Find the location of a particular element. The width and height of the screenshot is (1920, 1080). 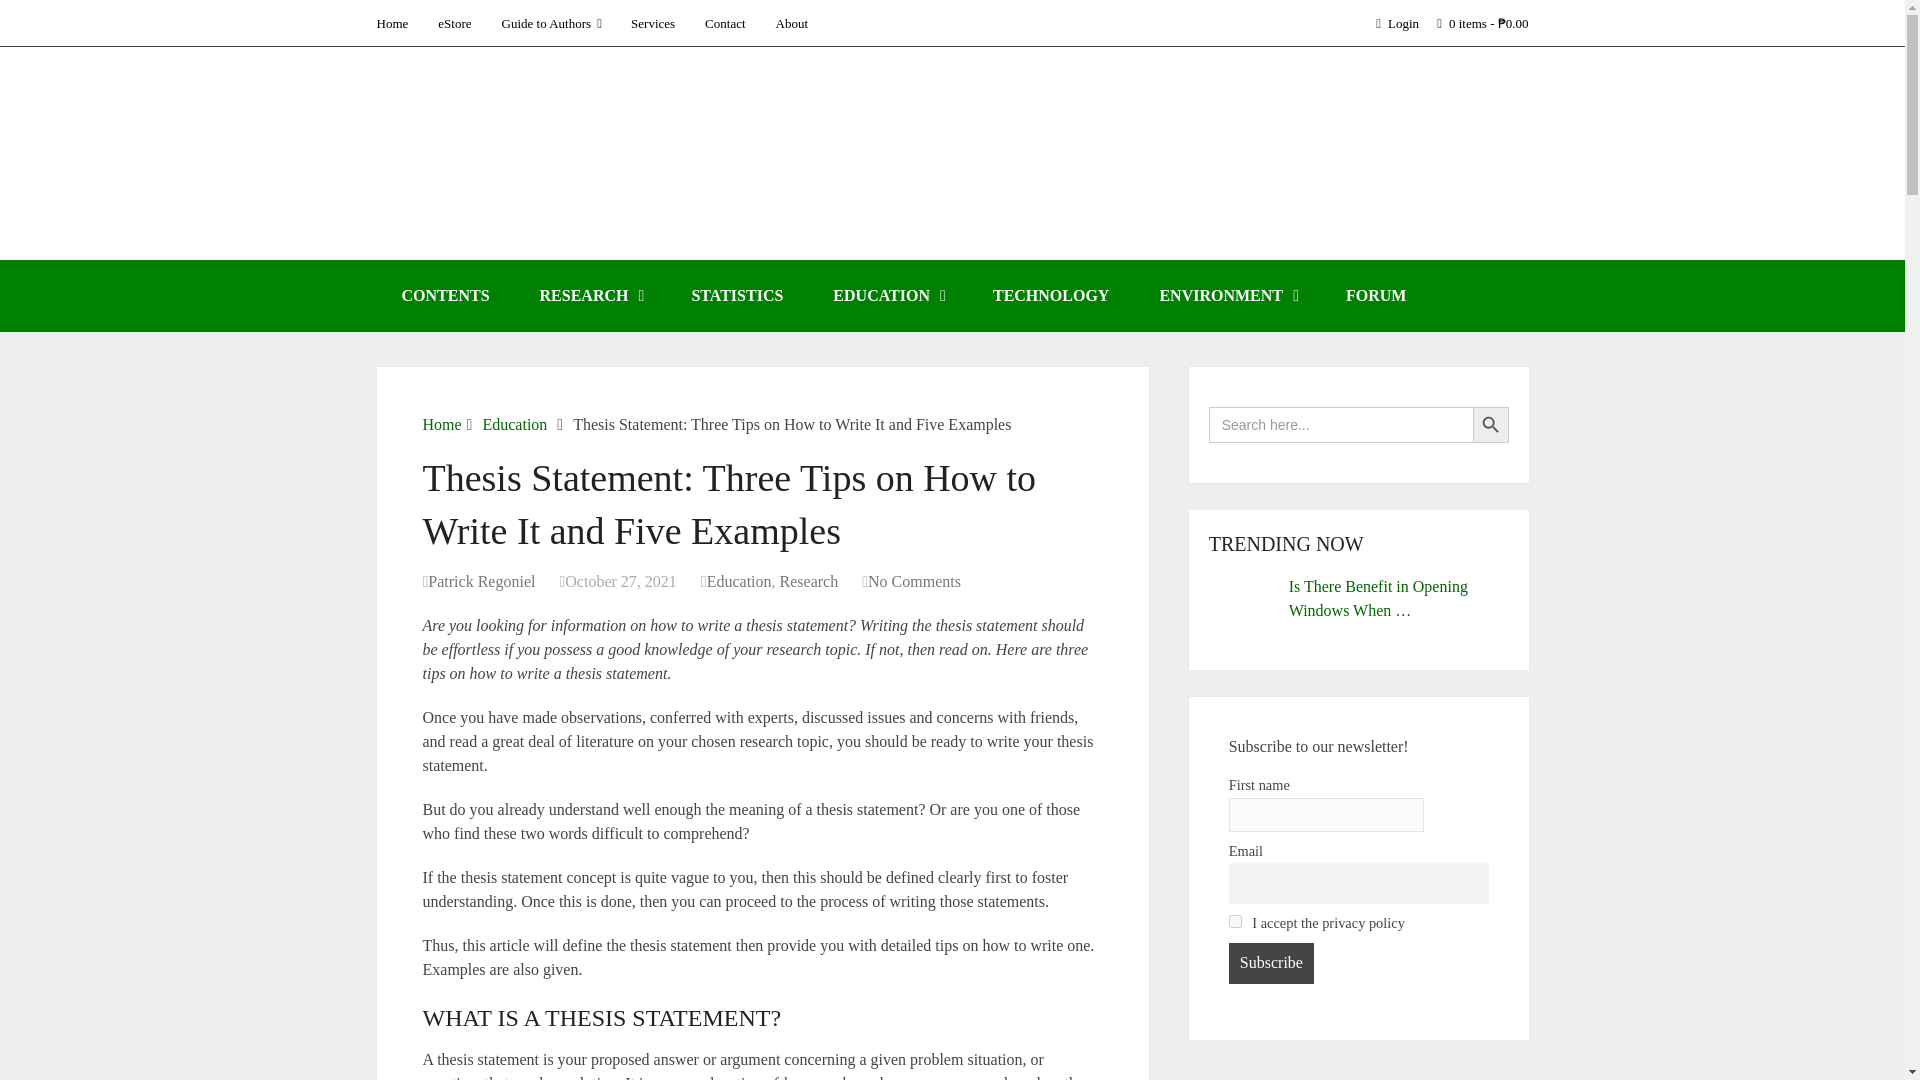

FORUM is located at coordinates (1375, 296).